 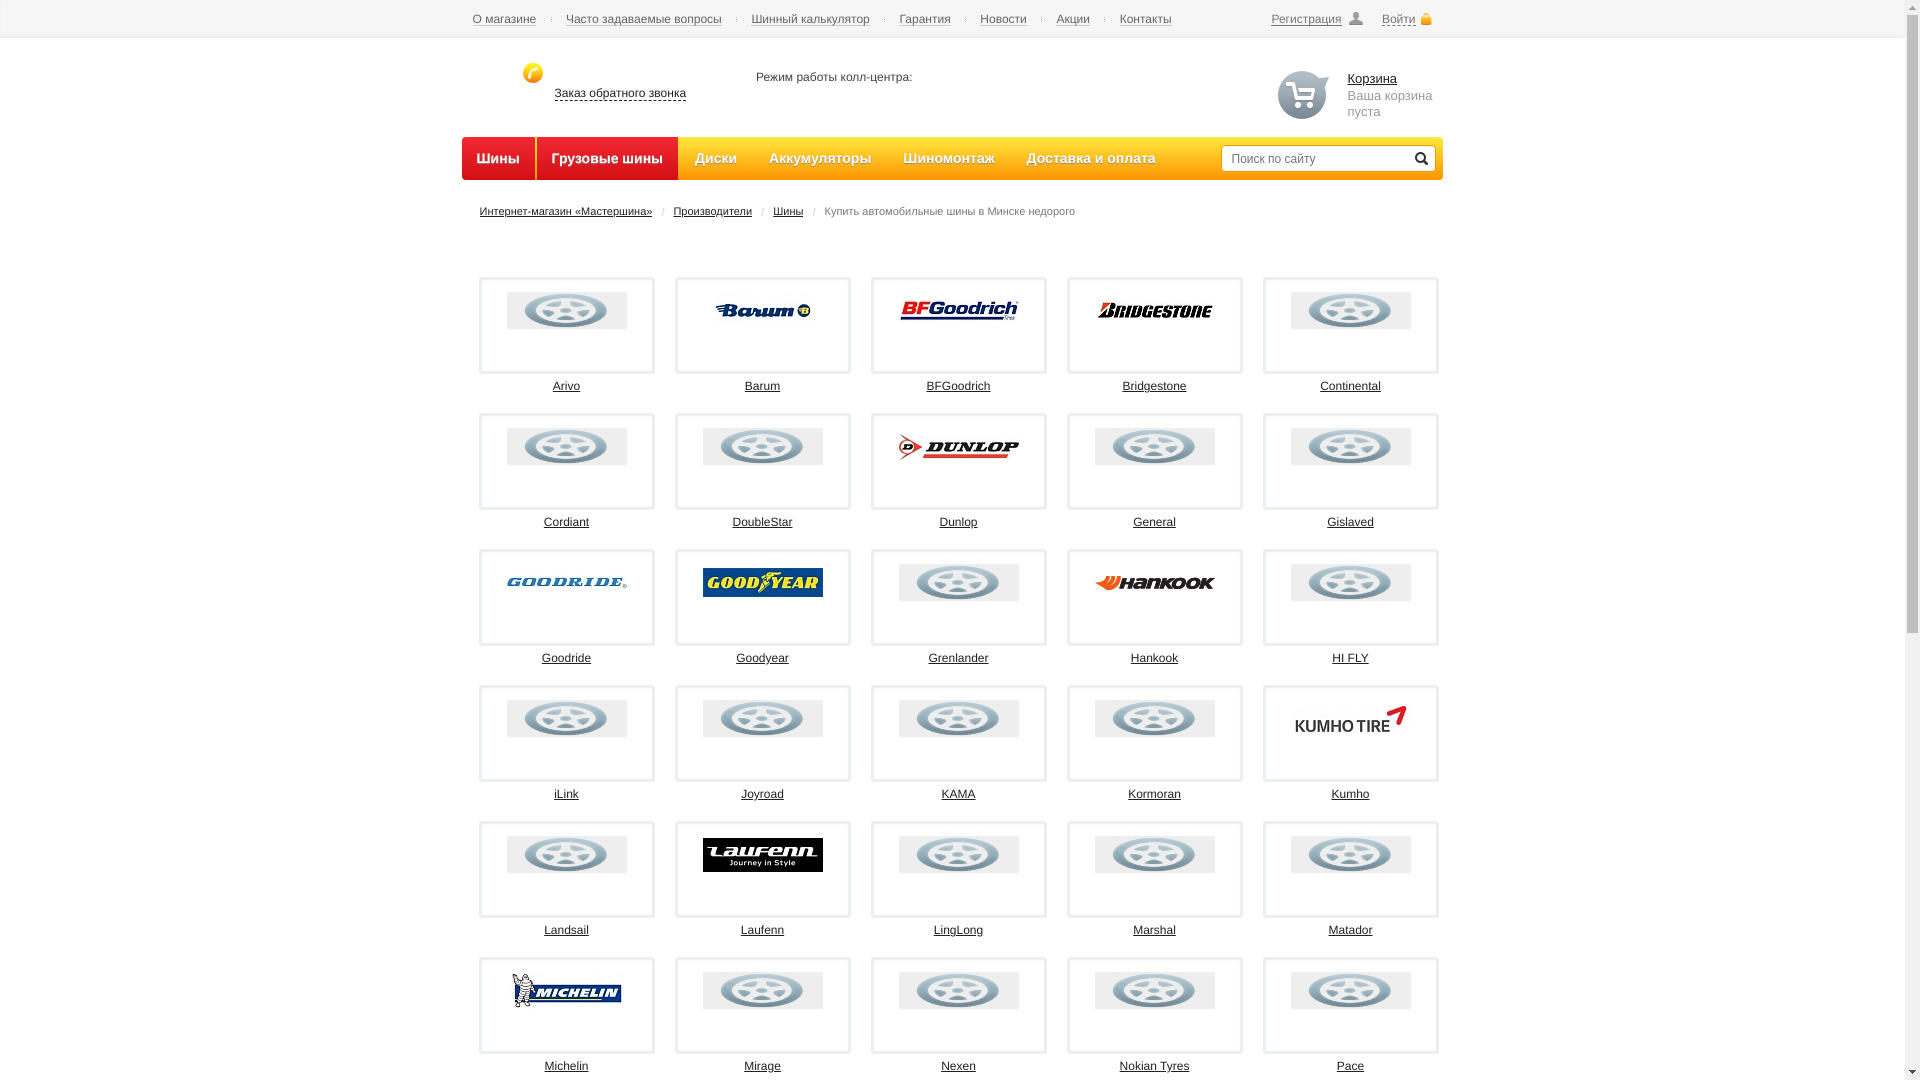 What do you see at coordinates (958, 658) in the screenshot?
I see `Grenlander` at bounding box center [958, 658].